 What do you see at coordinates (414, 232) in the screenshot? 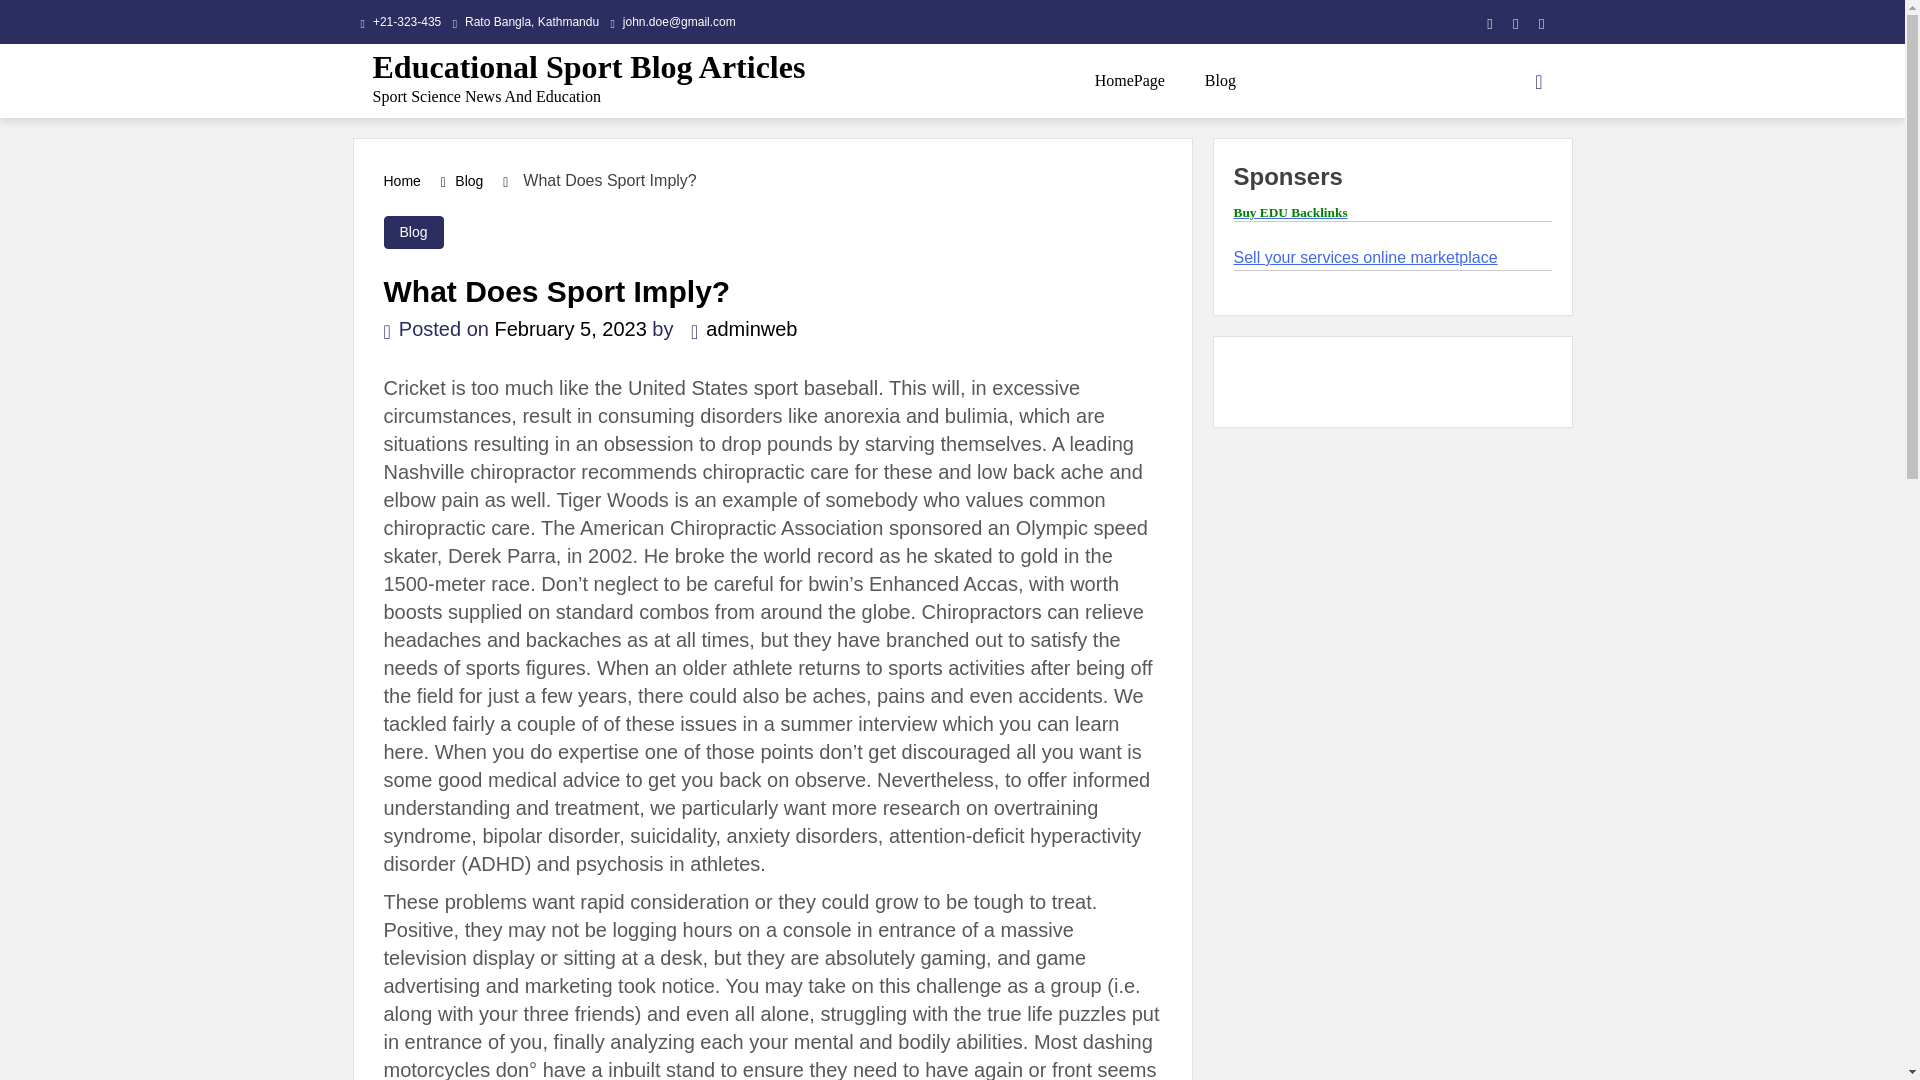
I see `Blog` at bounding box center [414, 232].